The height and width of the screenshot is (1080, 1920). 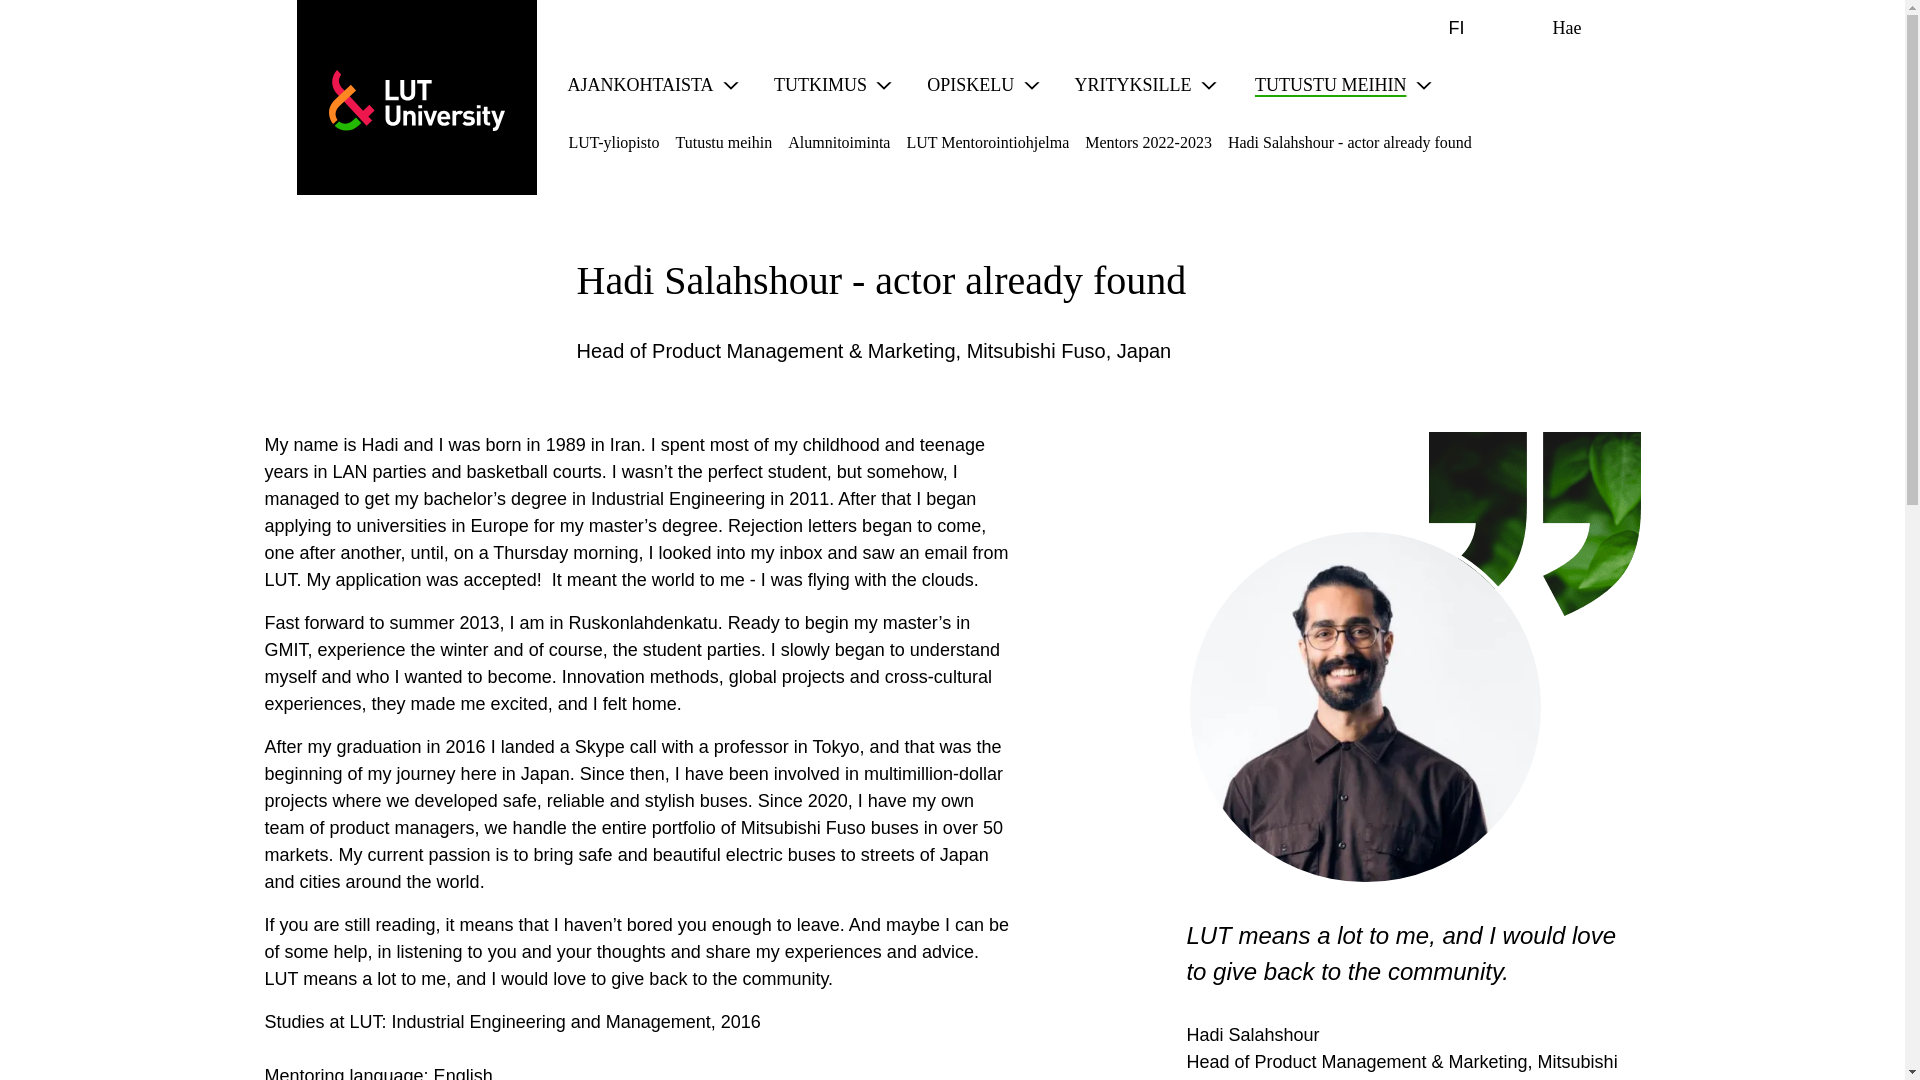 What do you see at coordinates (884, 86) in the screenshot?
I see `Avaa seuraava valikkotaso` at bounding box center [884, 86].